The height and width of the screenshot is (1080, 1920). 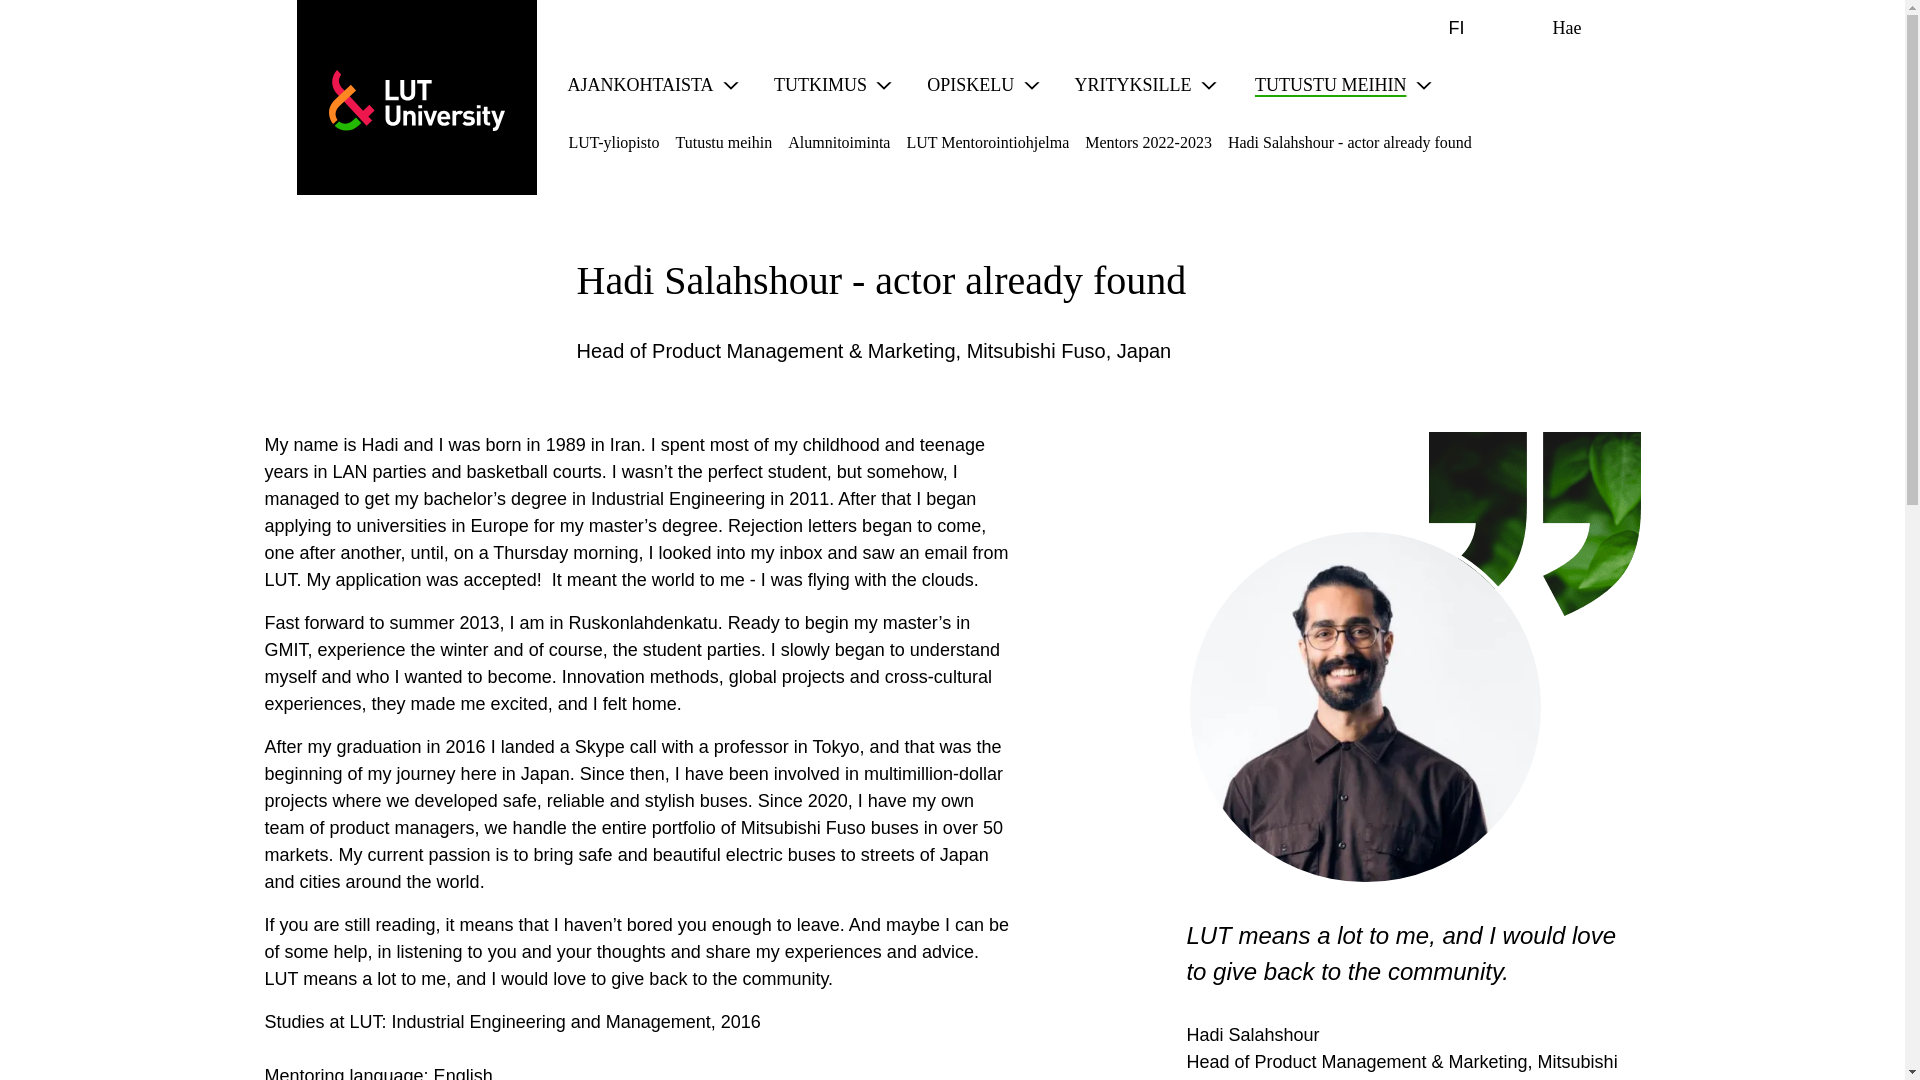 What do you see at coordinates (884, 86) in the screenshot?
I see `Avaa seuraava valikkotaso` at bounding box center [884, 86].